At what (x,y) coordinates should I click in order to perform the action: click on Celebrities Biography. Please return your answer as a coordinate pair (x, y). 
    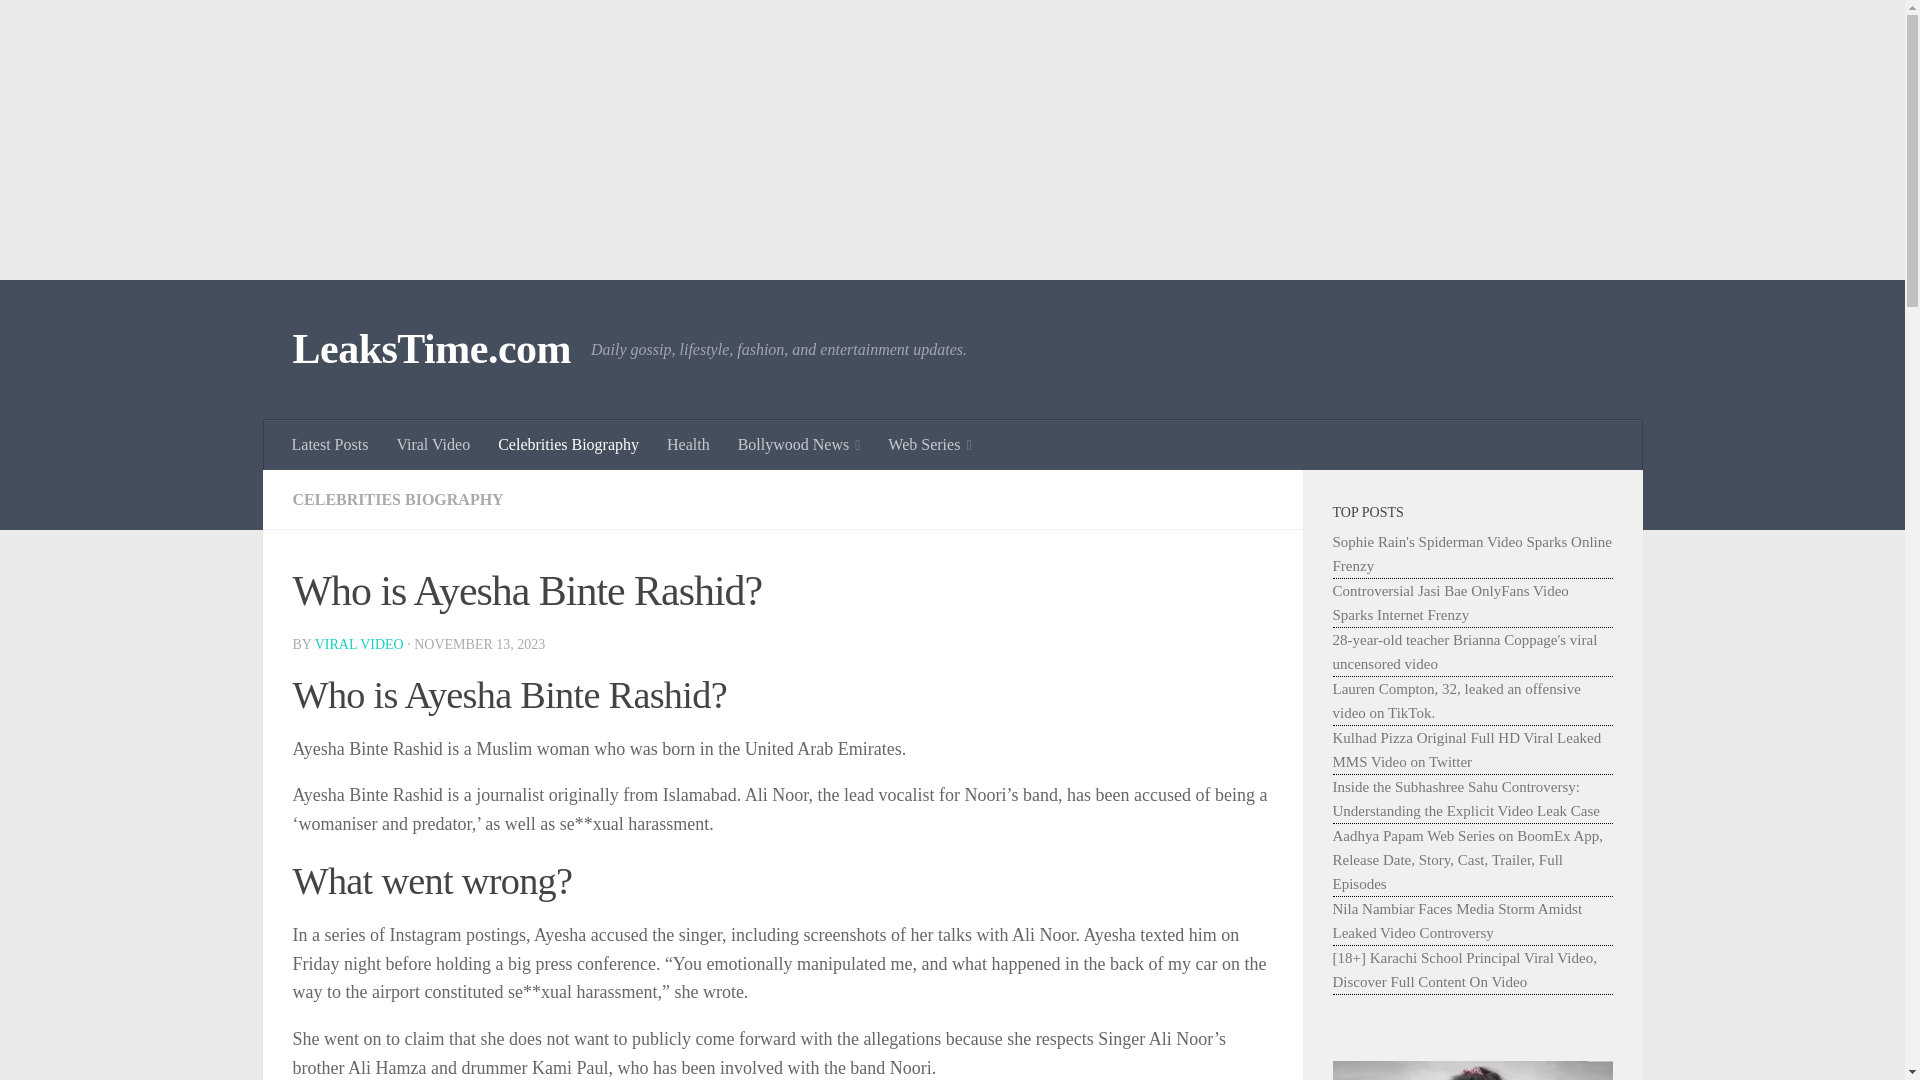
    Looking at the image, I should click on (568, 444).